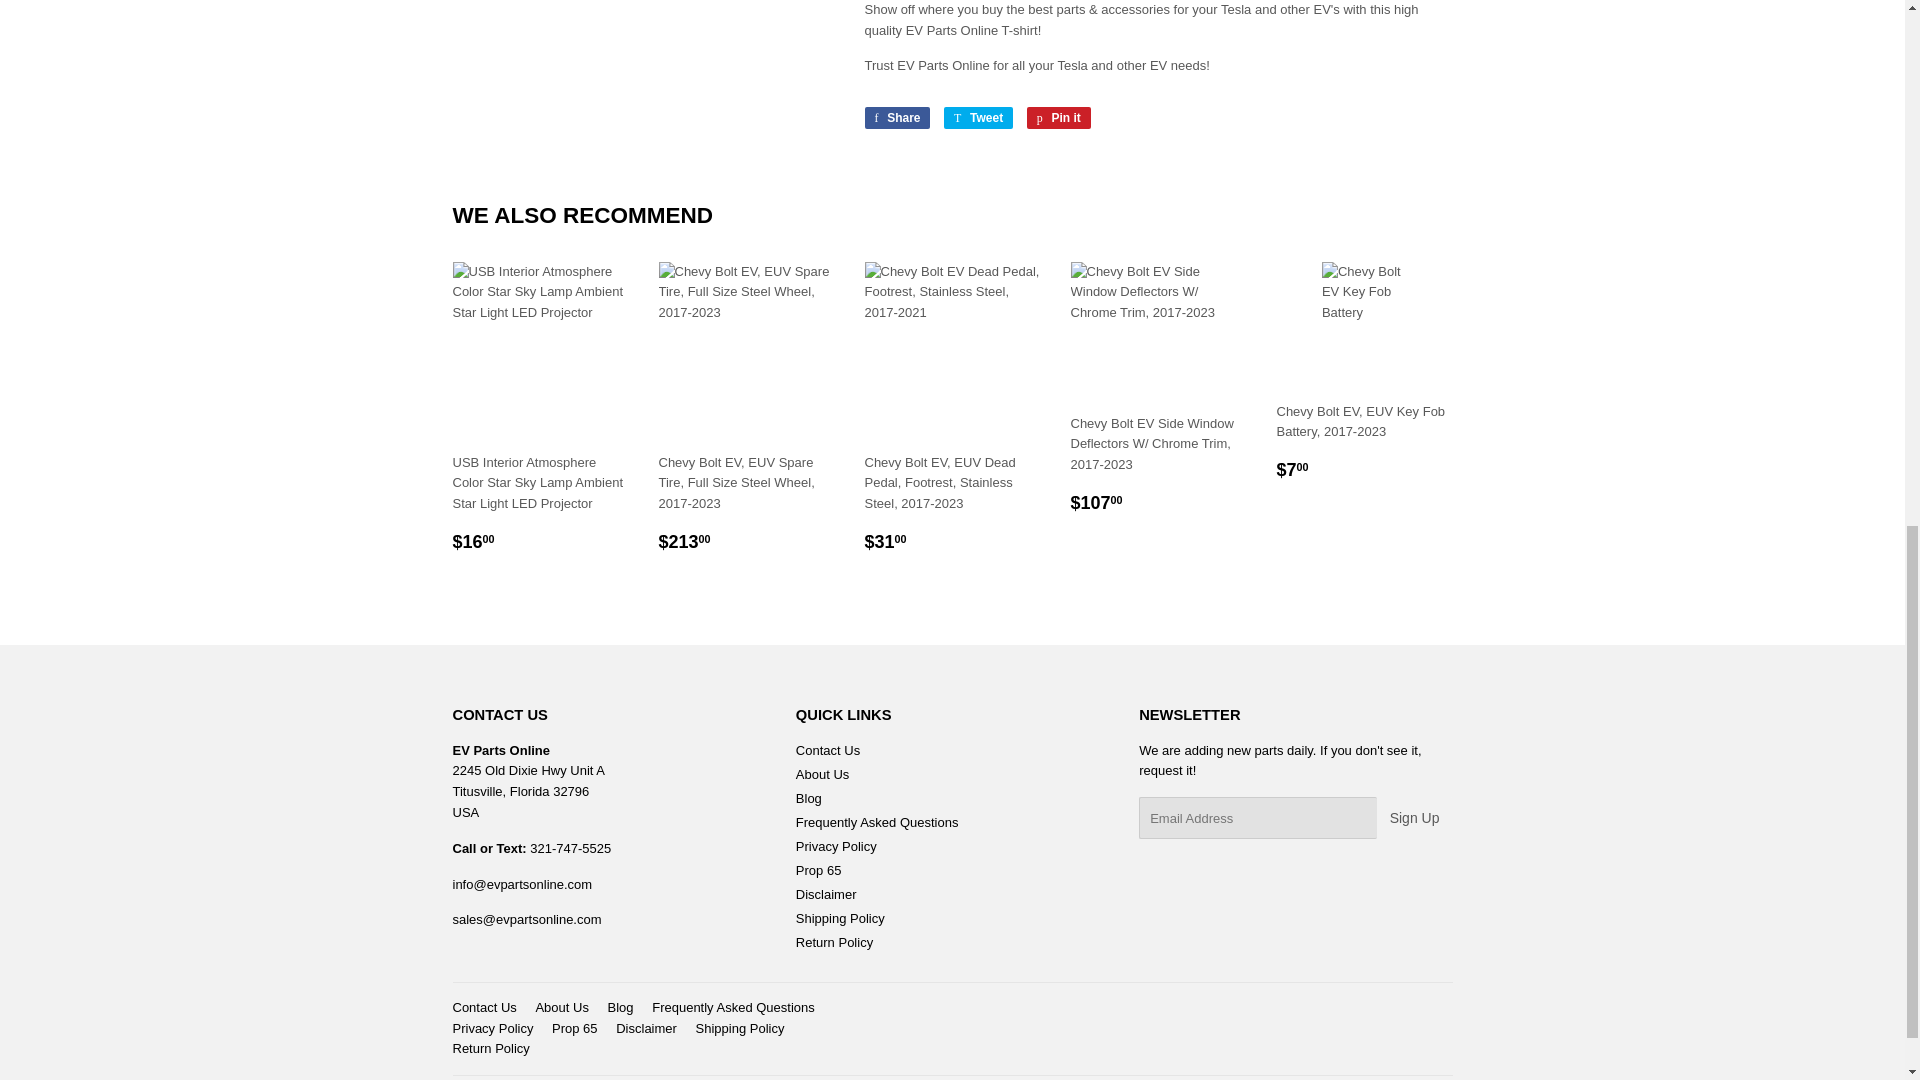  Describe the element at coordinates (896, 117) in the screenshot. I see `Share on Facebook` at that location.